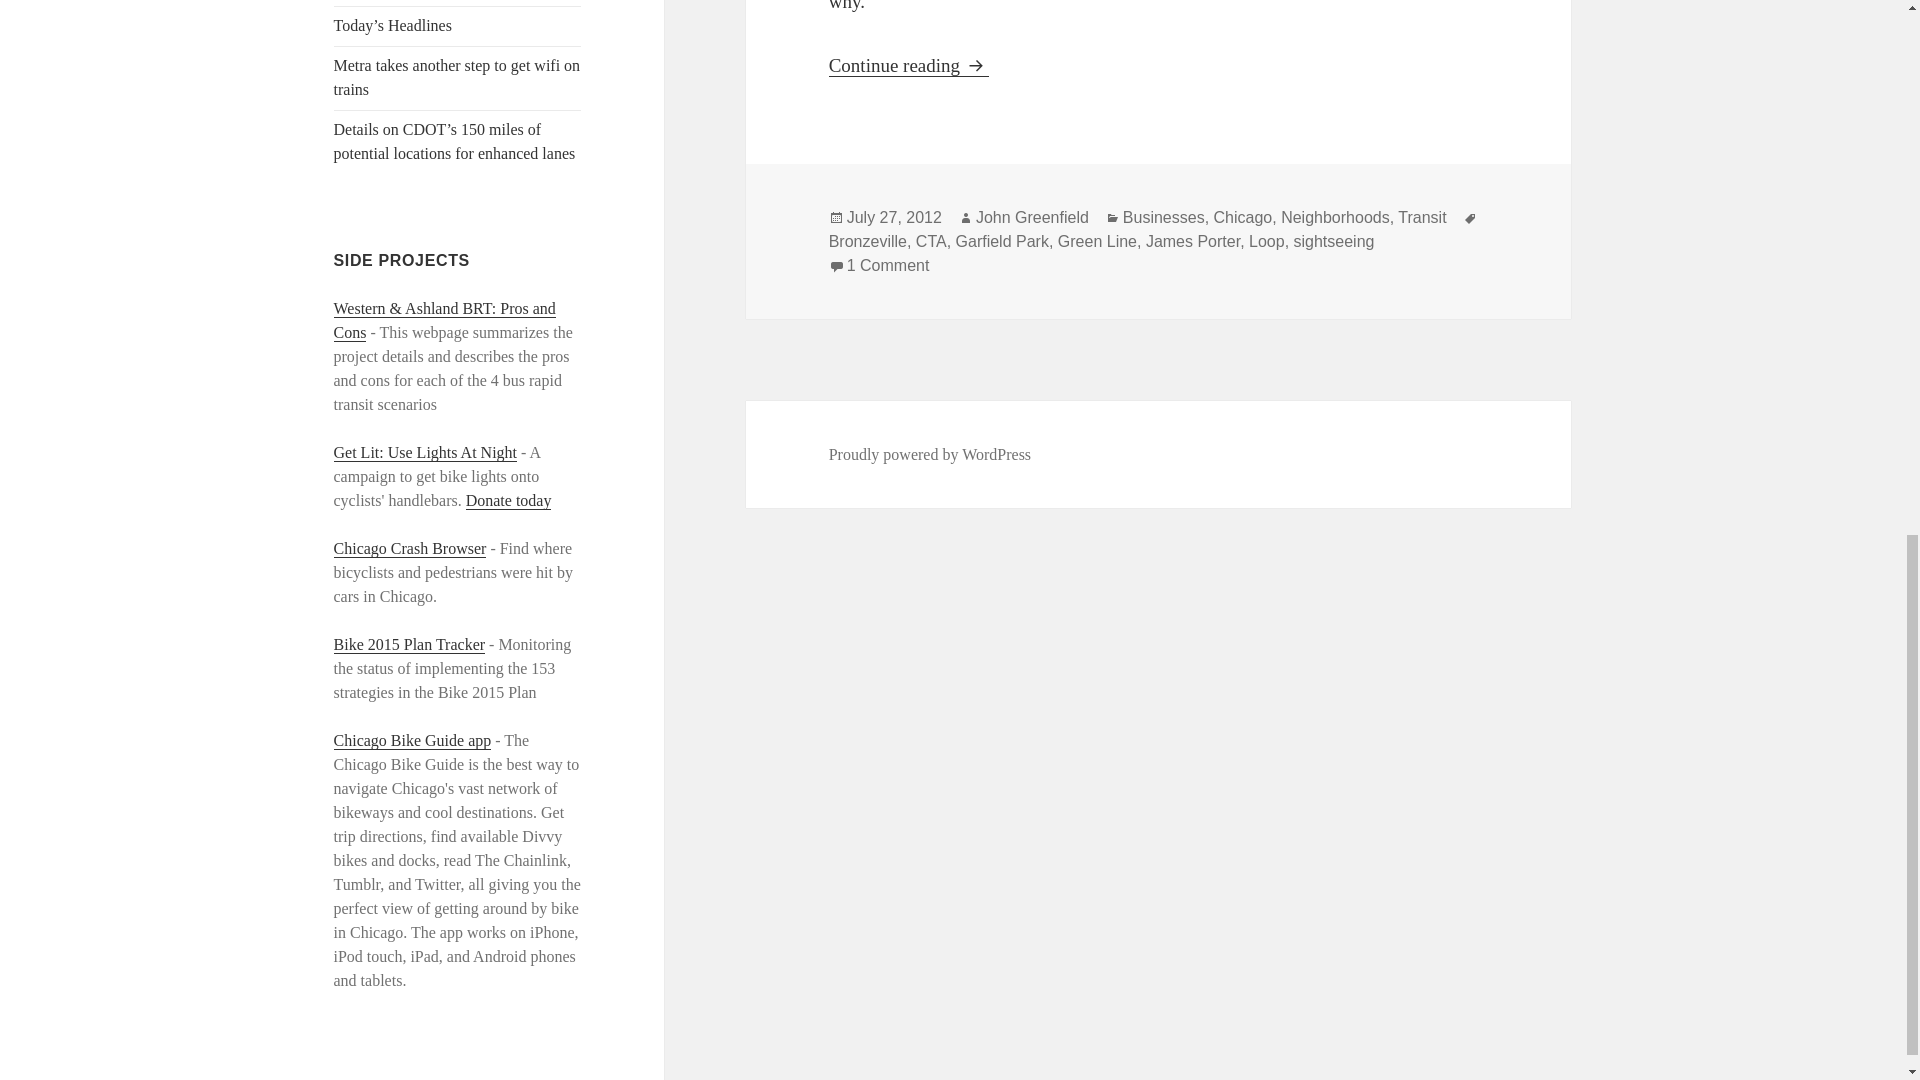 The width and height of the screenshot is (1920, 1080). Describe the element at coordinates (1334, 240) in the screenshot. I see `sightseeing` at that location.